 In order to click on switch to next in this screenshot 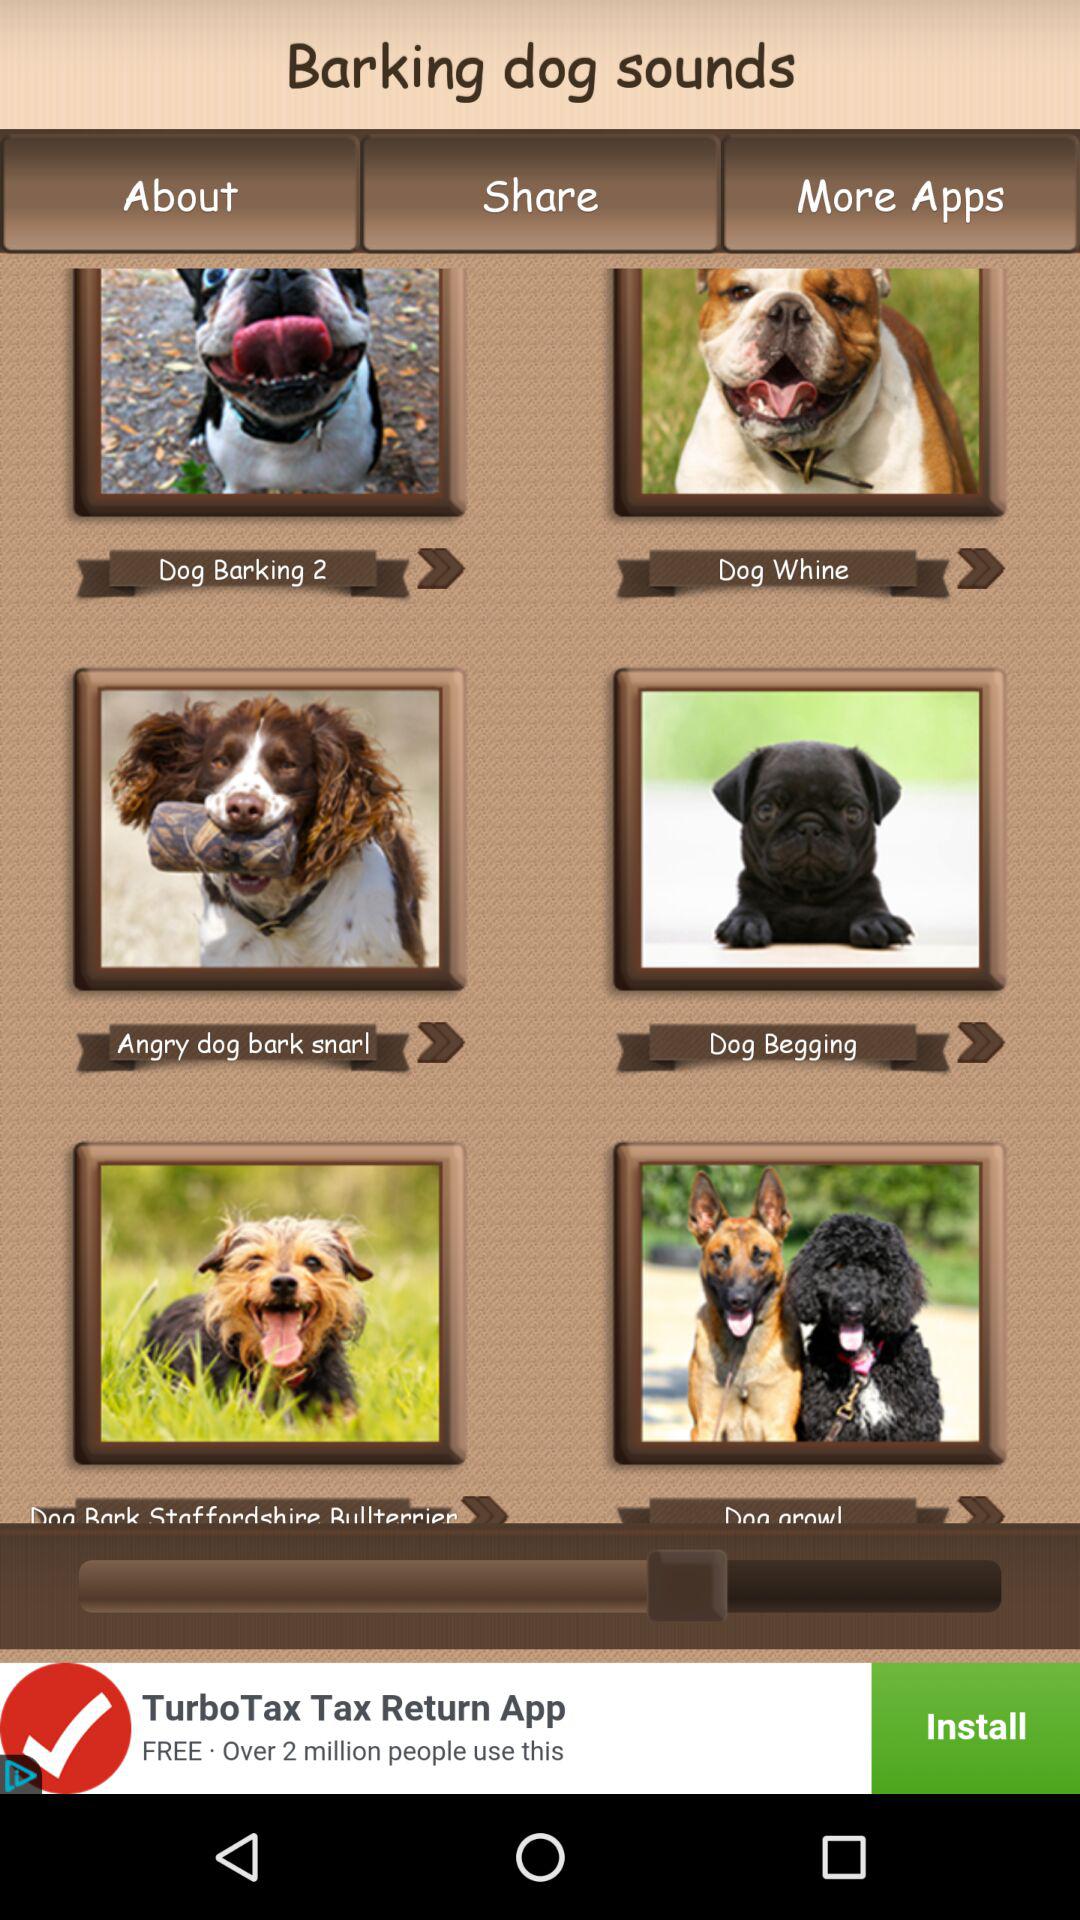, I will do `click(980, 568)`.